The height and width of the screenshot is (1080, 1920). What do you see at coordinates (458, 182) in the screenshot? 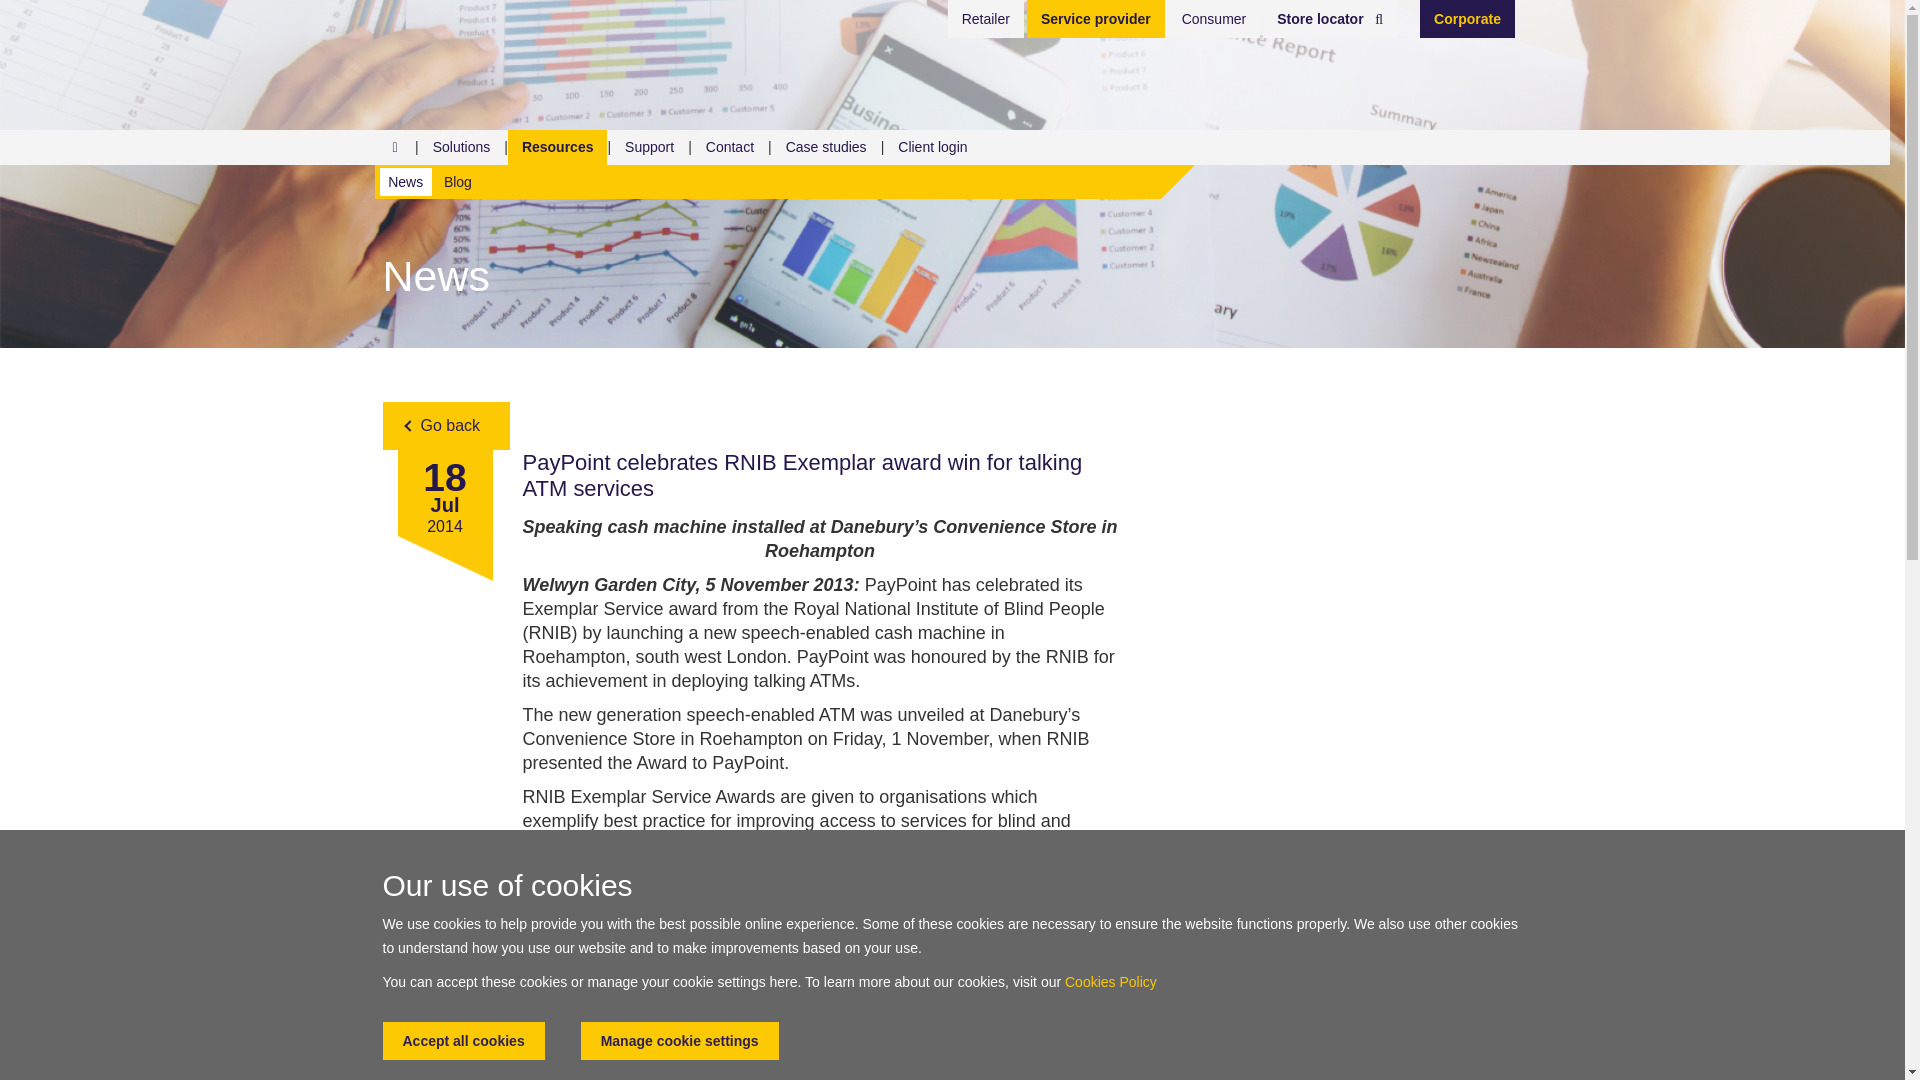
I see `Blog` at bounding box center [458, 182].